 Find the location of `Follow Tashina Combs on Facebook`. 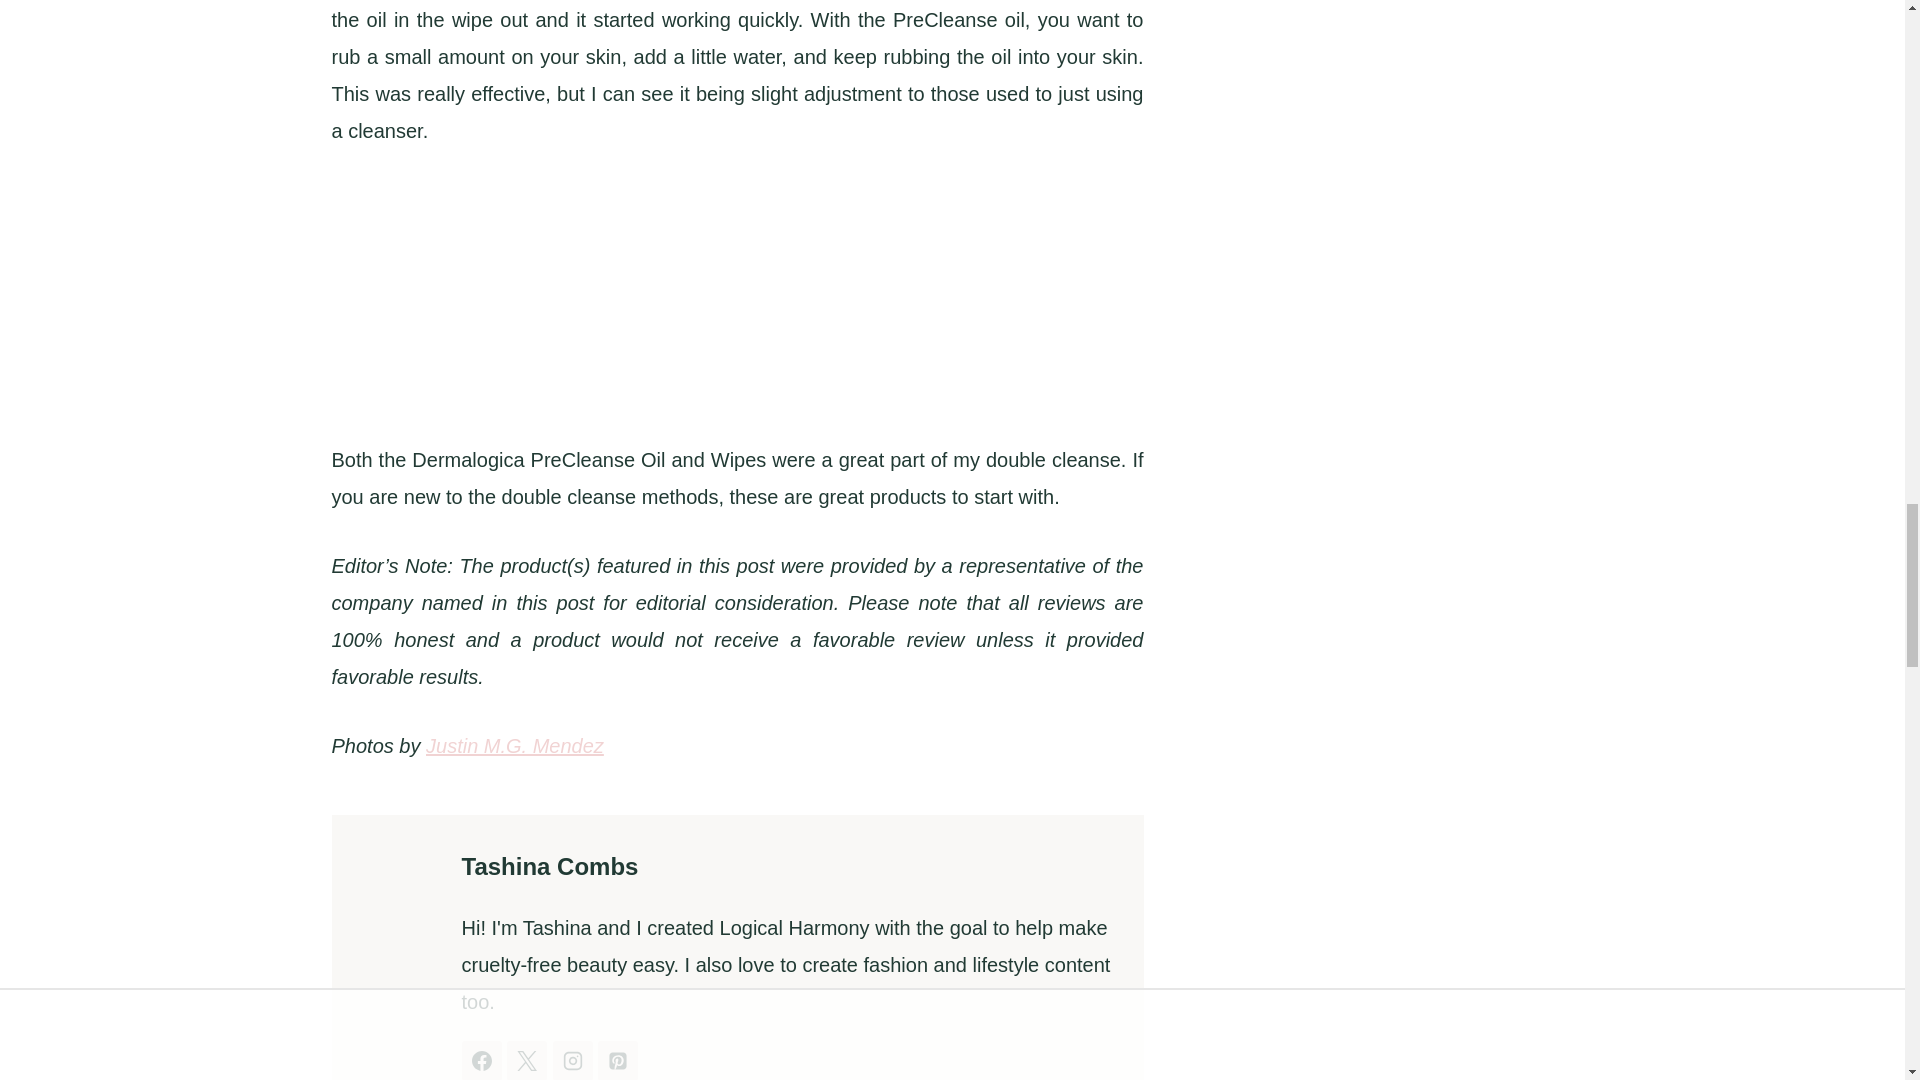

Follow Tashina Combs on Facebook is located at coordinates (482, 1060).